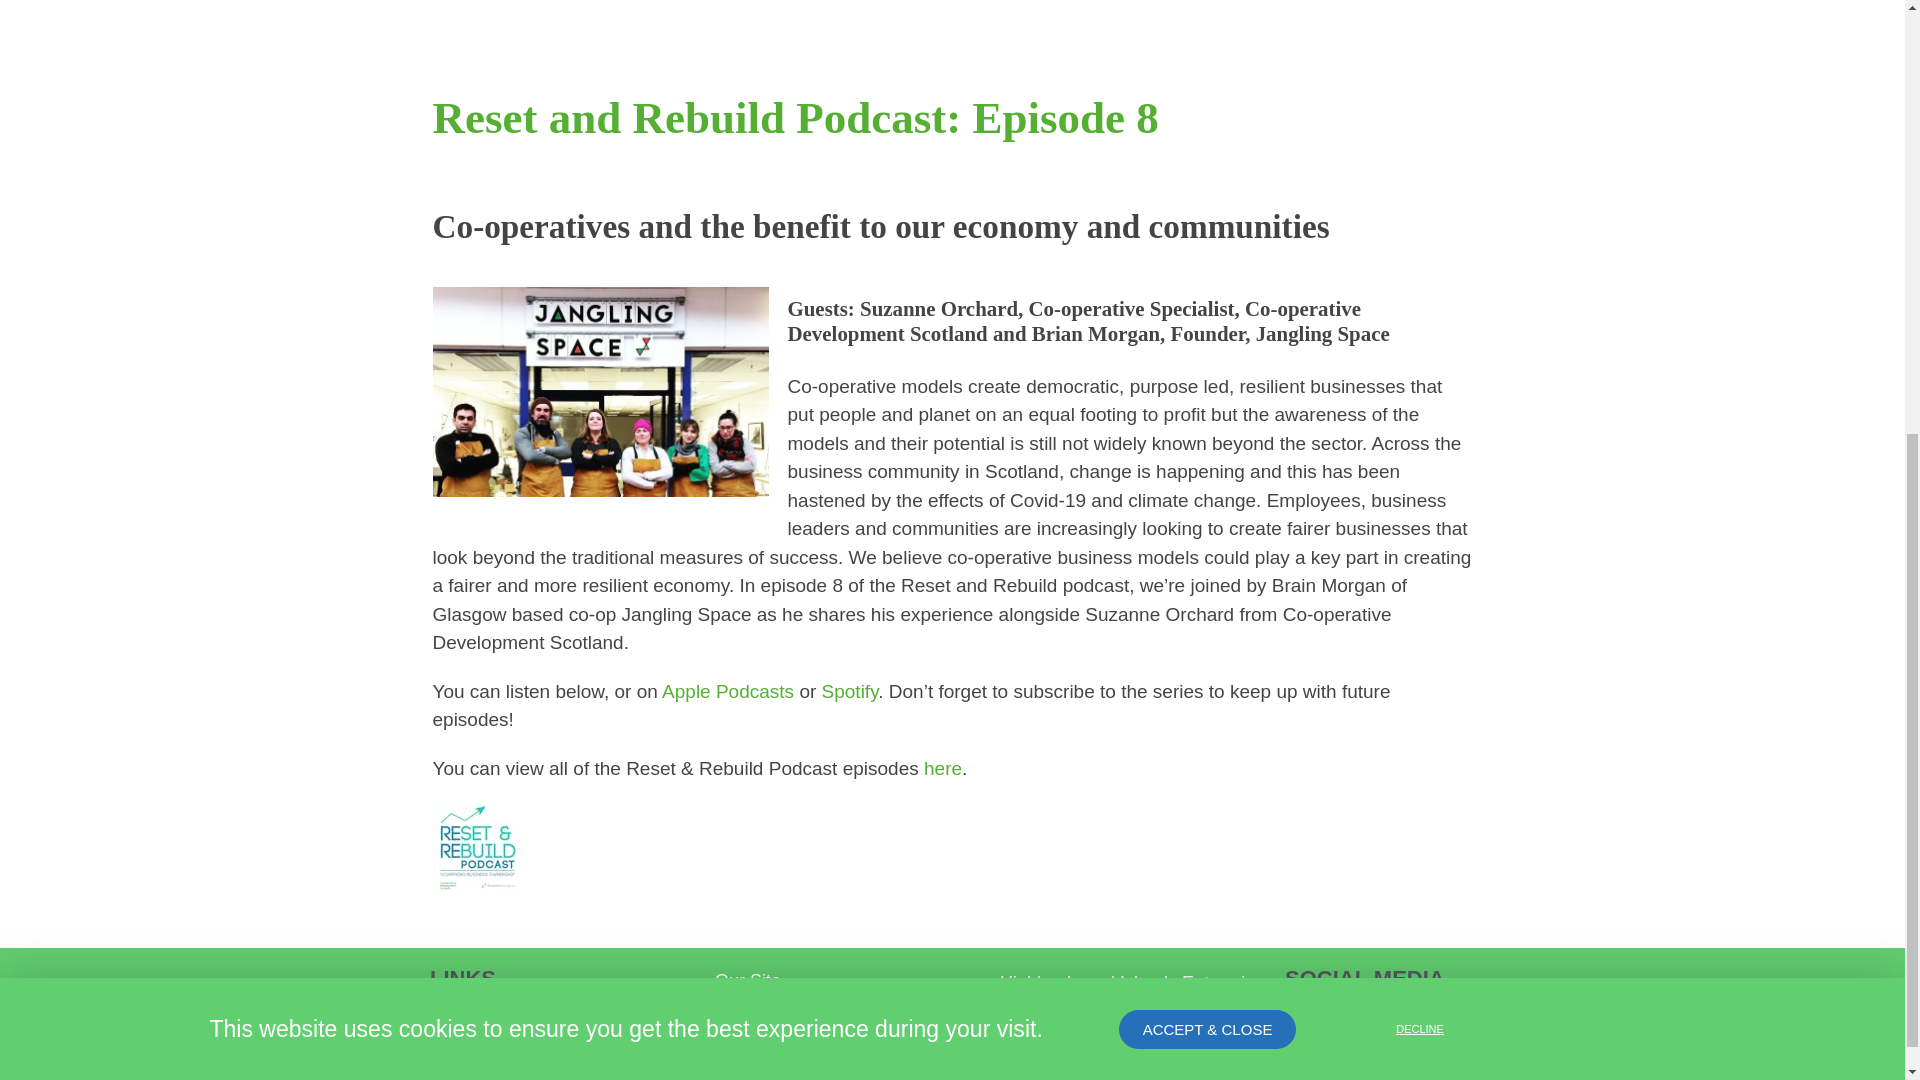  What do you see at coordinates (952, 848) in the screenshot?
I see `Libsyn Player` at bounding box center [952, 848].